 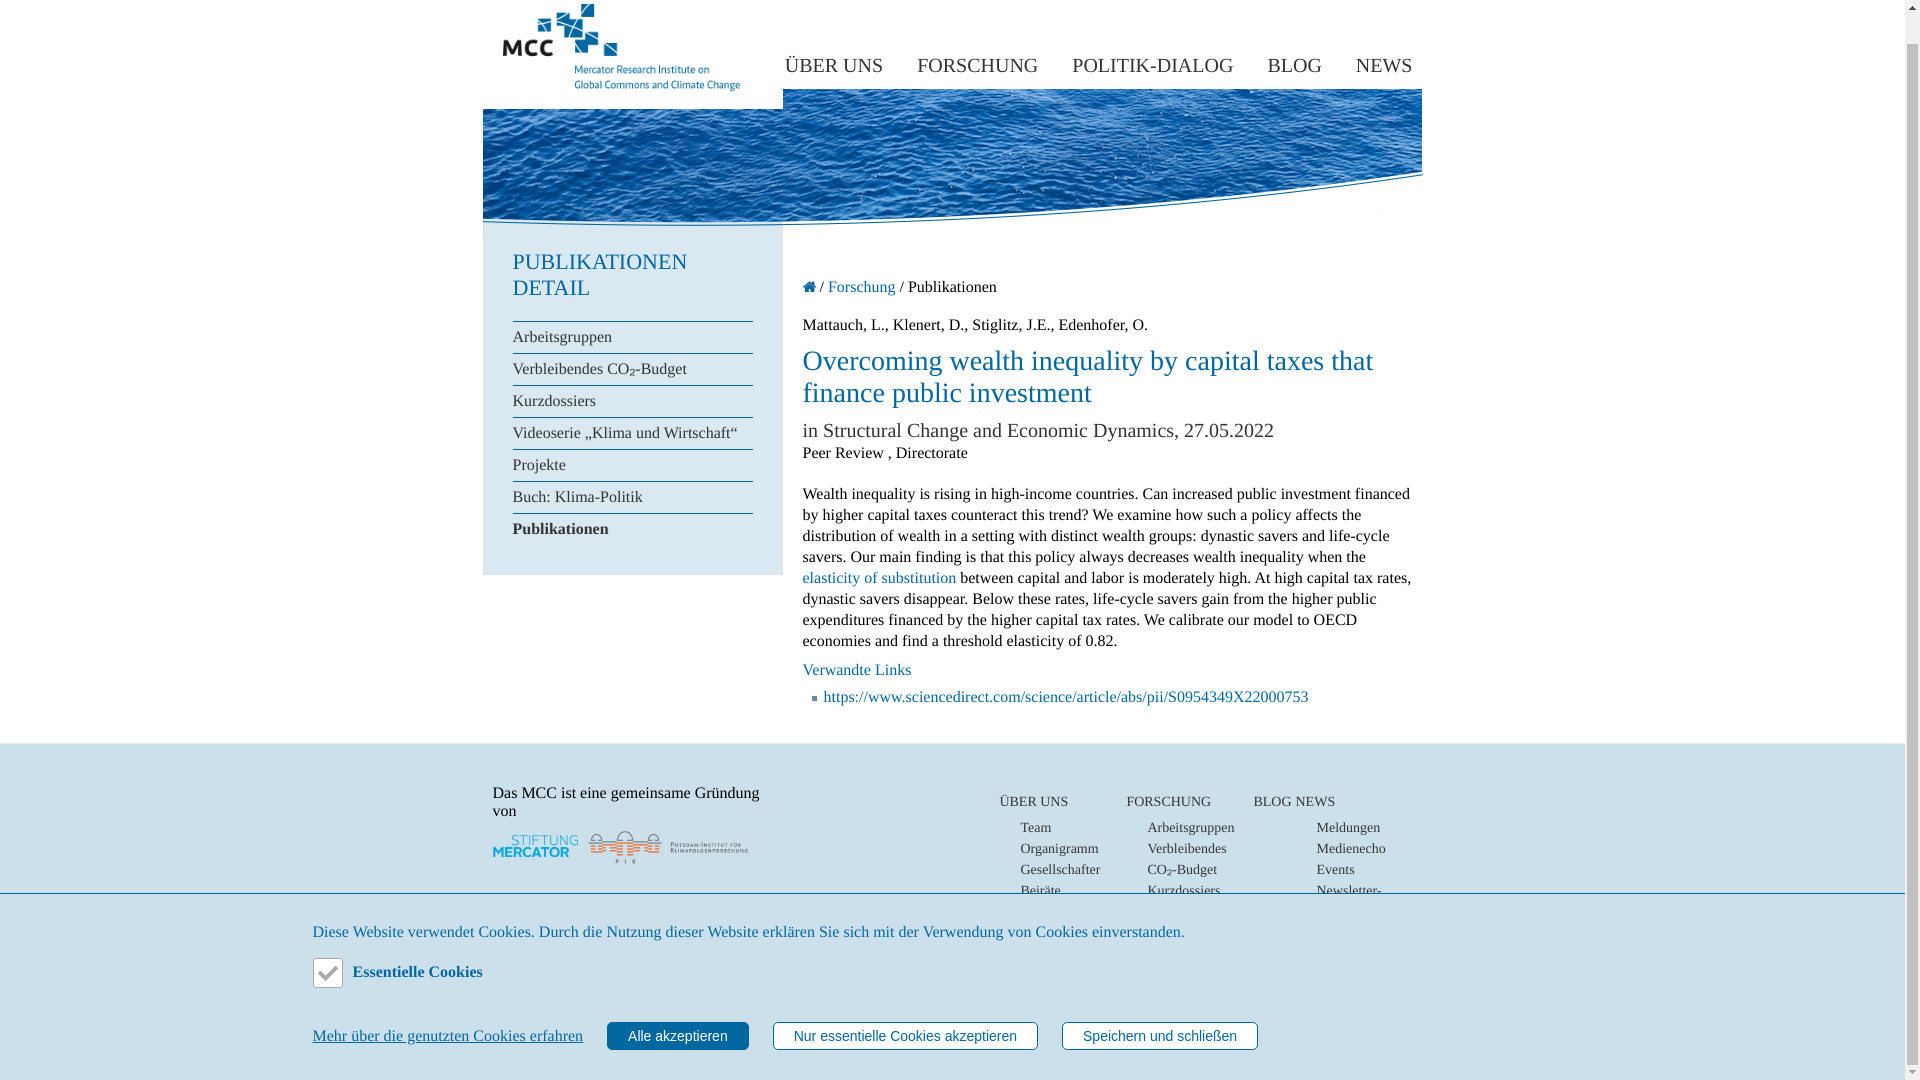 What do you see at coordinates (632, 497) in the screenshot?
I see `Buch: Klima-Politik` at bounding box center [632, 497].